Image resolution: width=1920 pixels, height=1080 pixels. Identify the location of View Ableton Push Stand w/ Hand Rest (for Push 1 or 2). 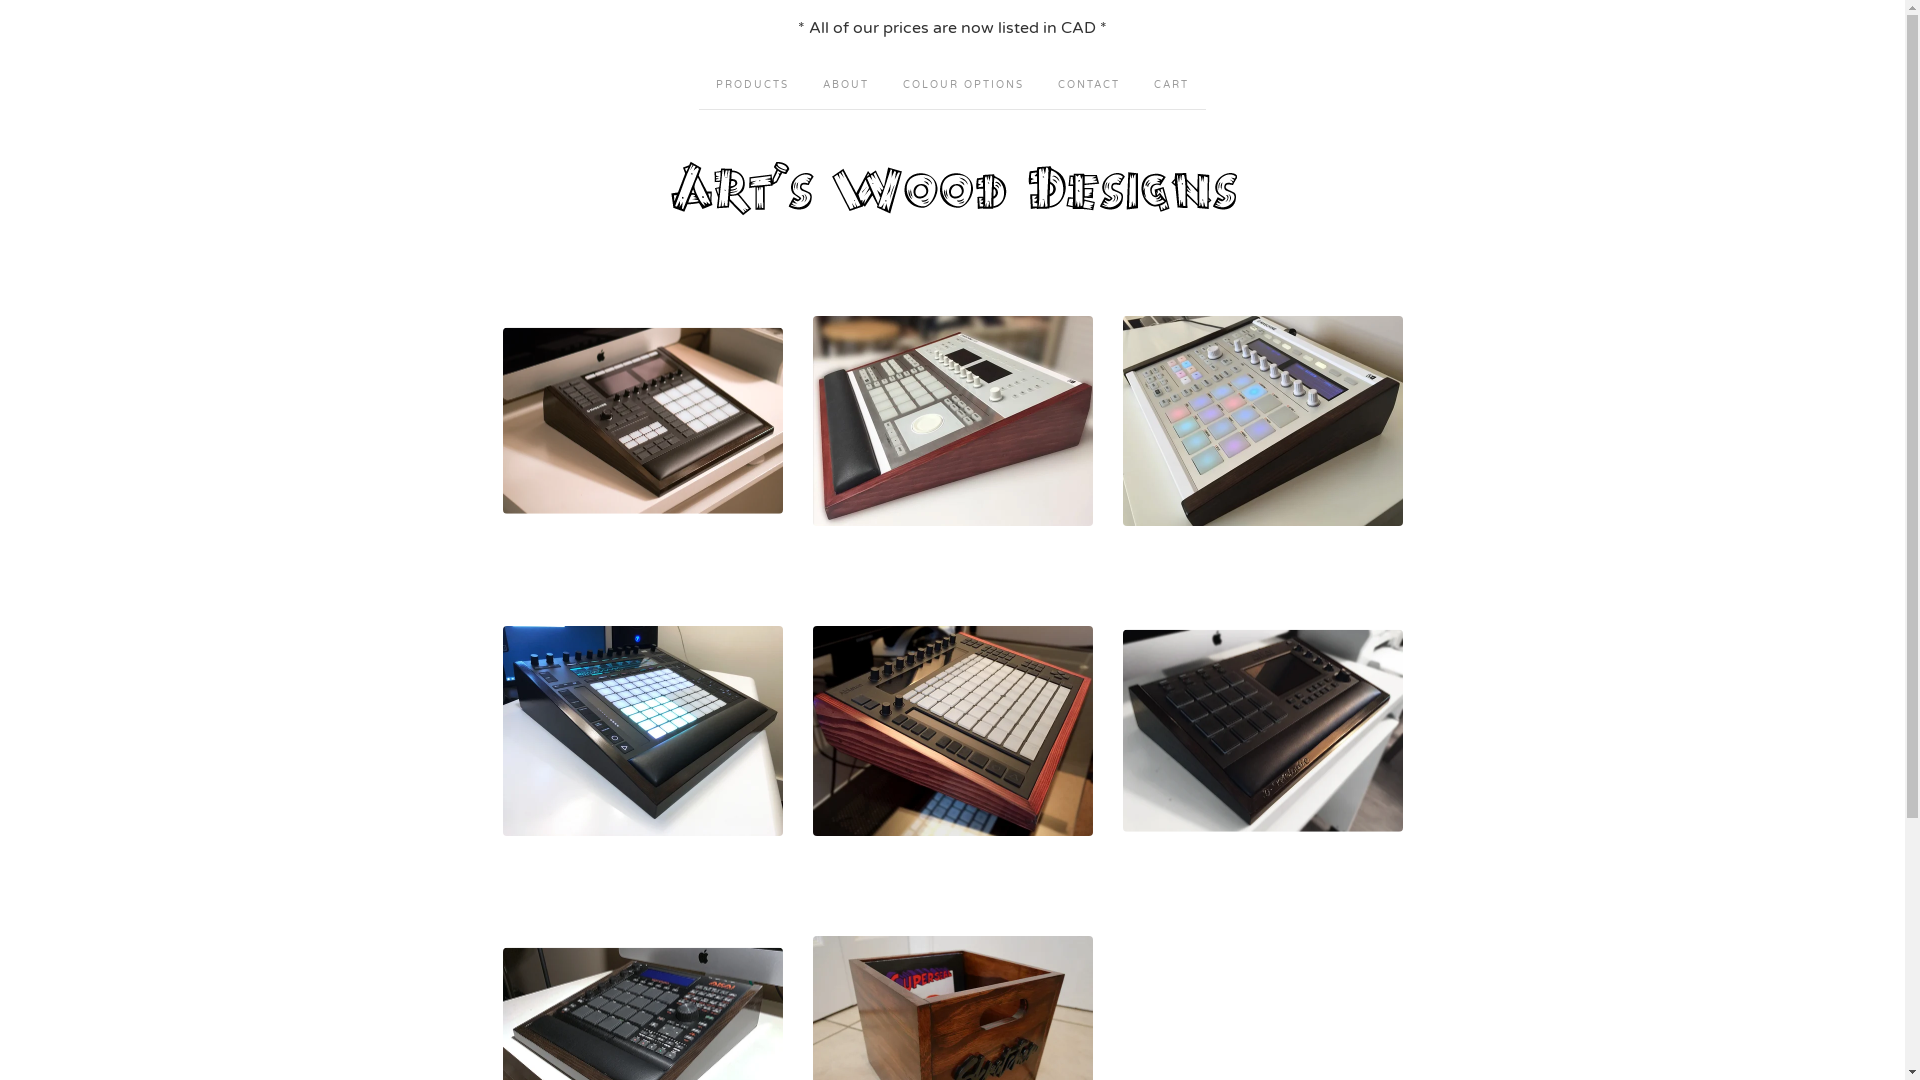
(642, 730).